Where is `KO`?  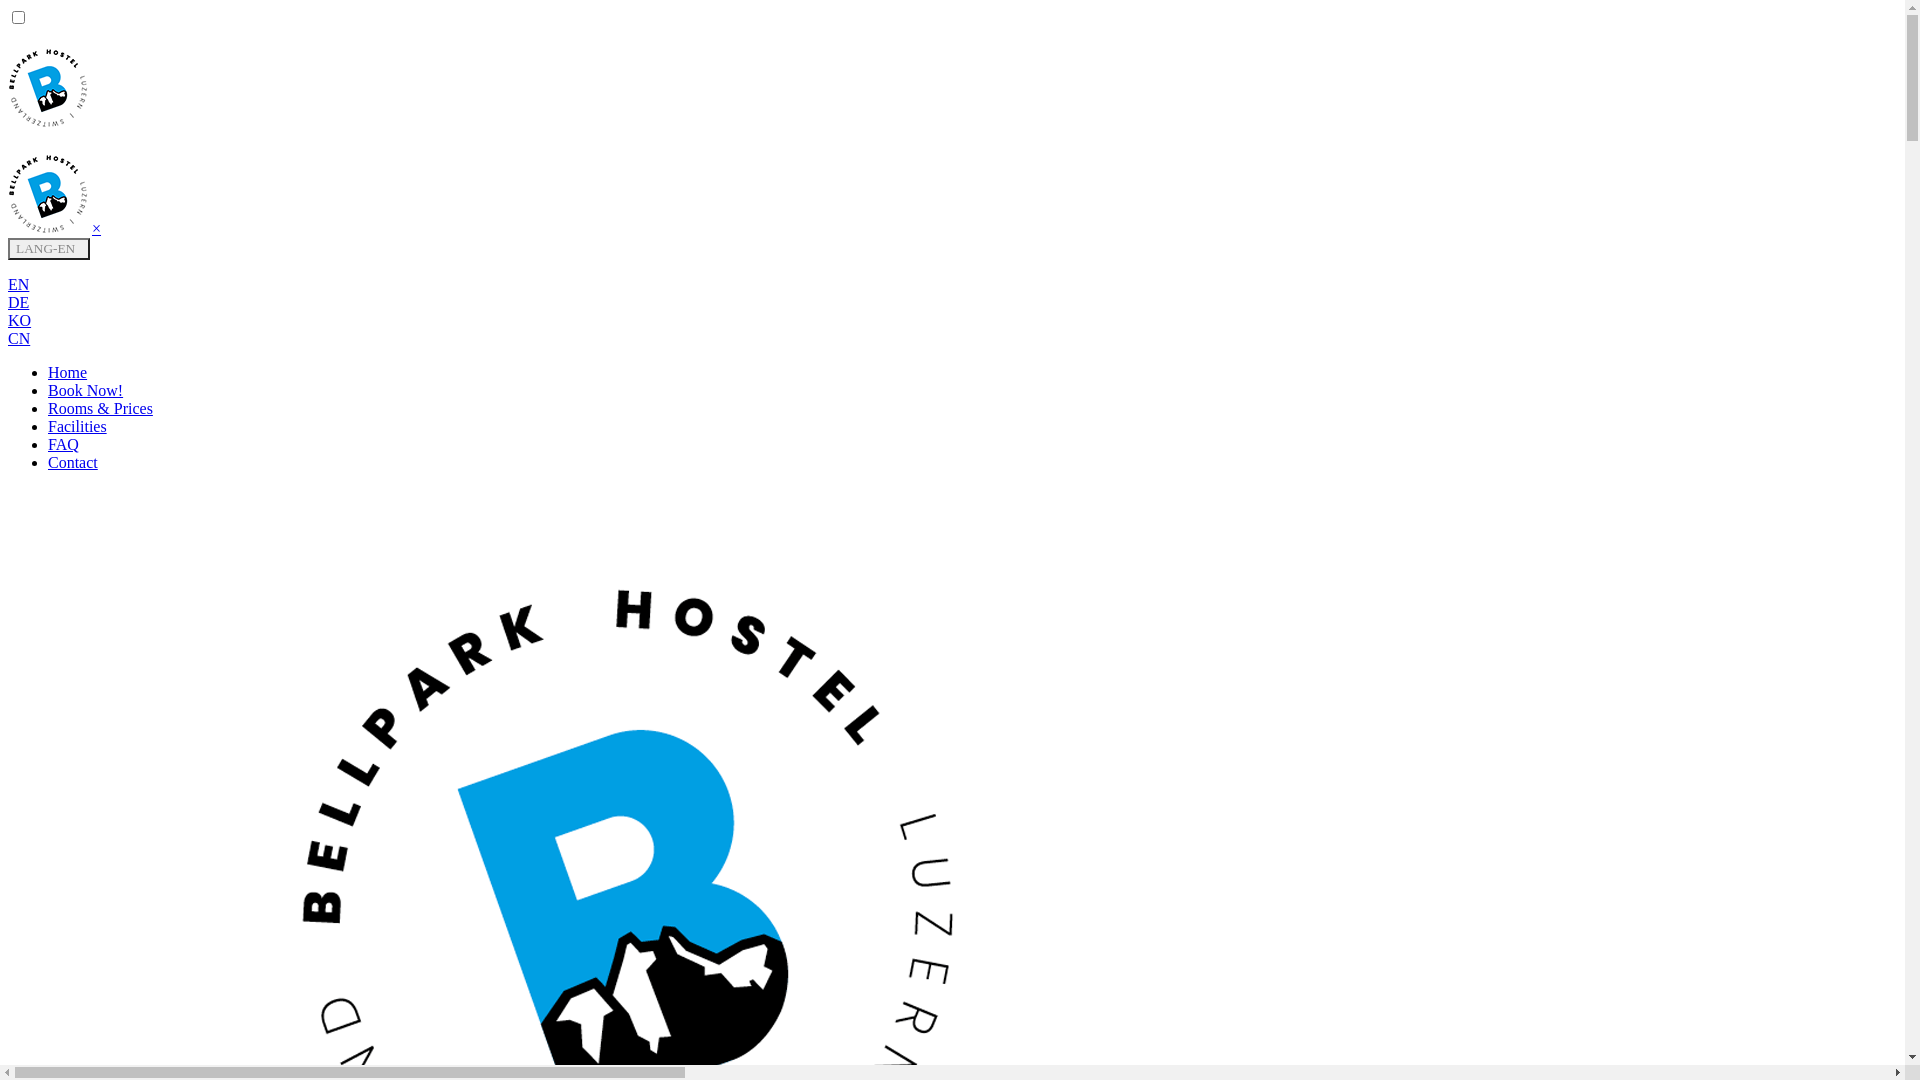
KO is located at coordinates (20, 320).